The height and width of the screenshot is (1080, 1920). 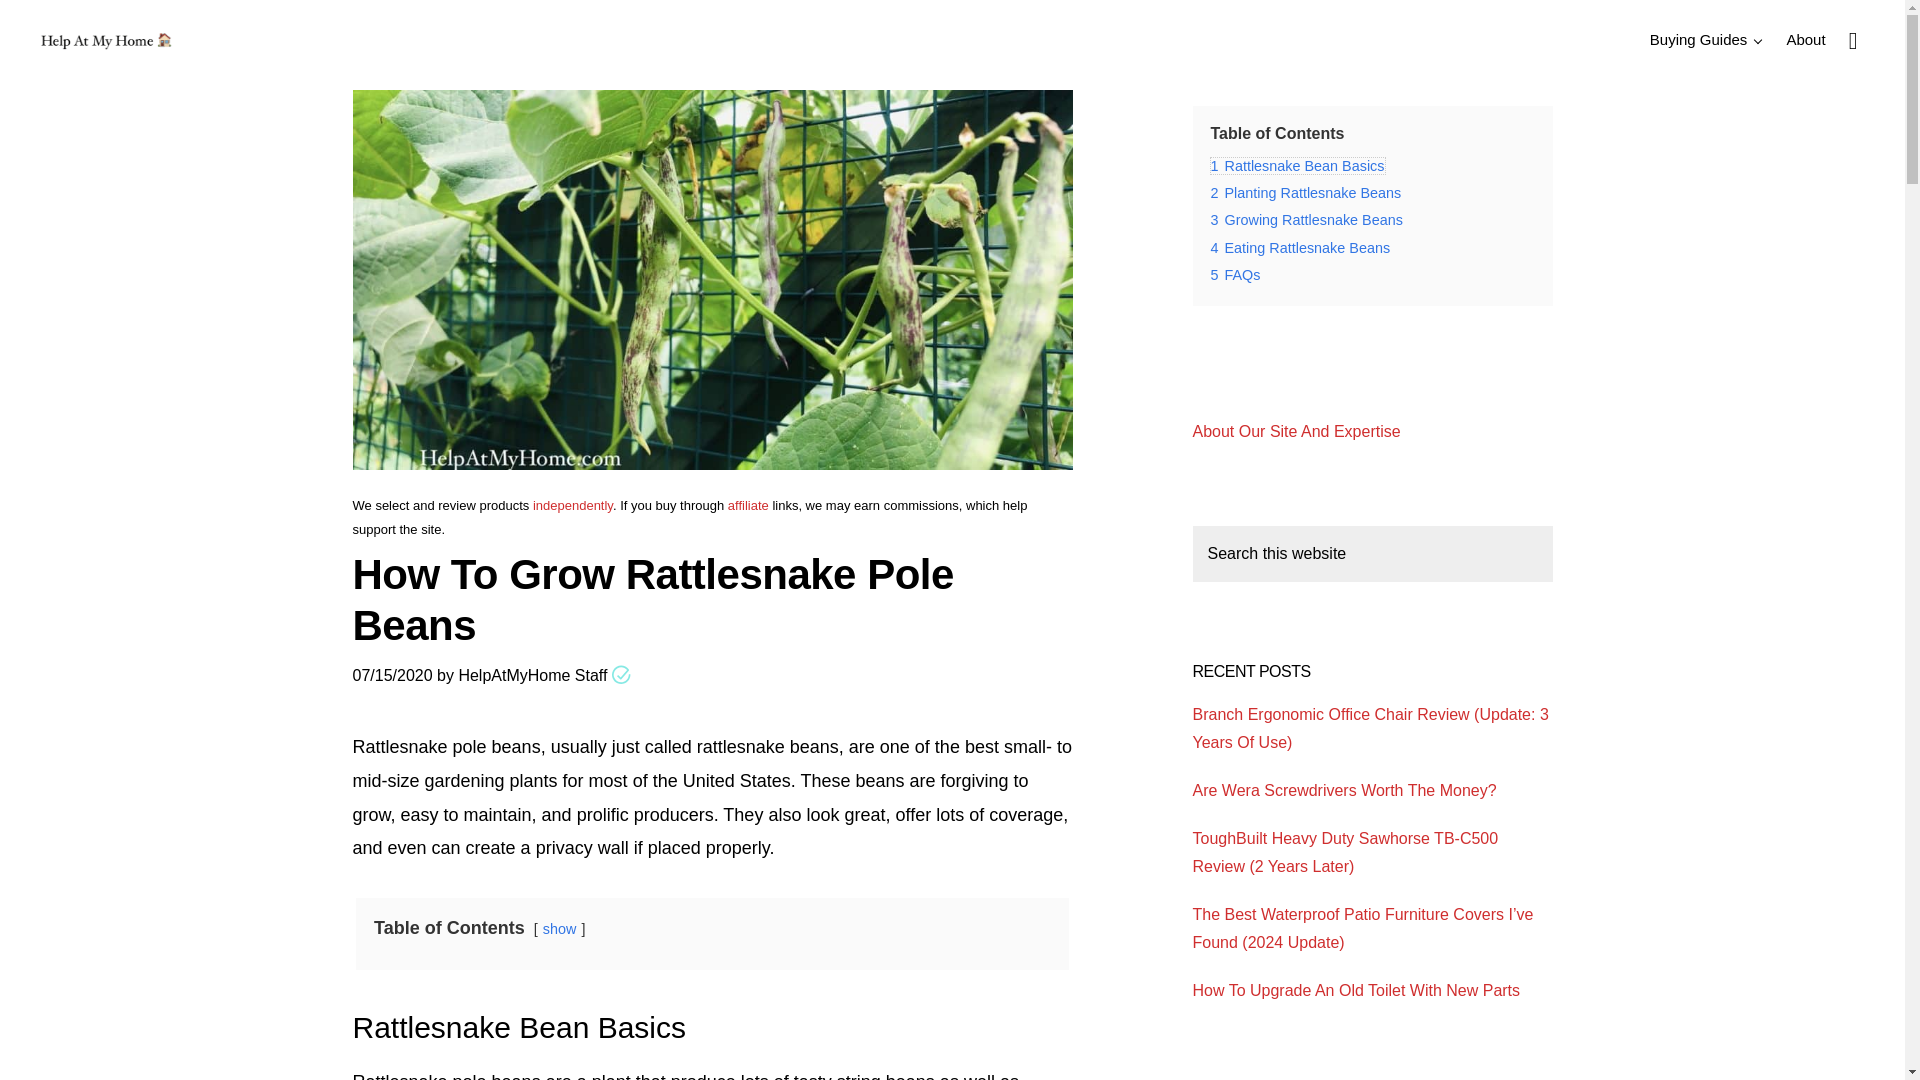 I want to click on show, so click(x=560, y=929).